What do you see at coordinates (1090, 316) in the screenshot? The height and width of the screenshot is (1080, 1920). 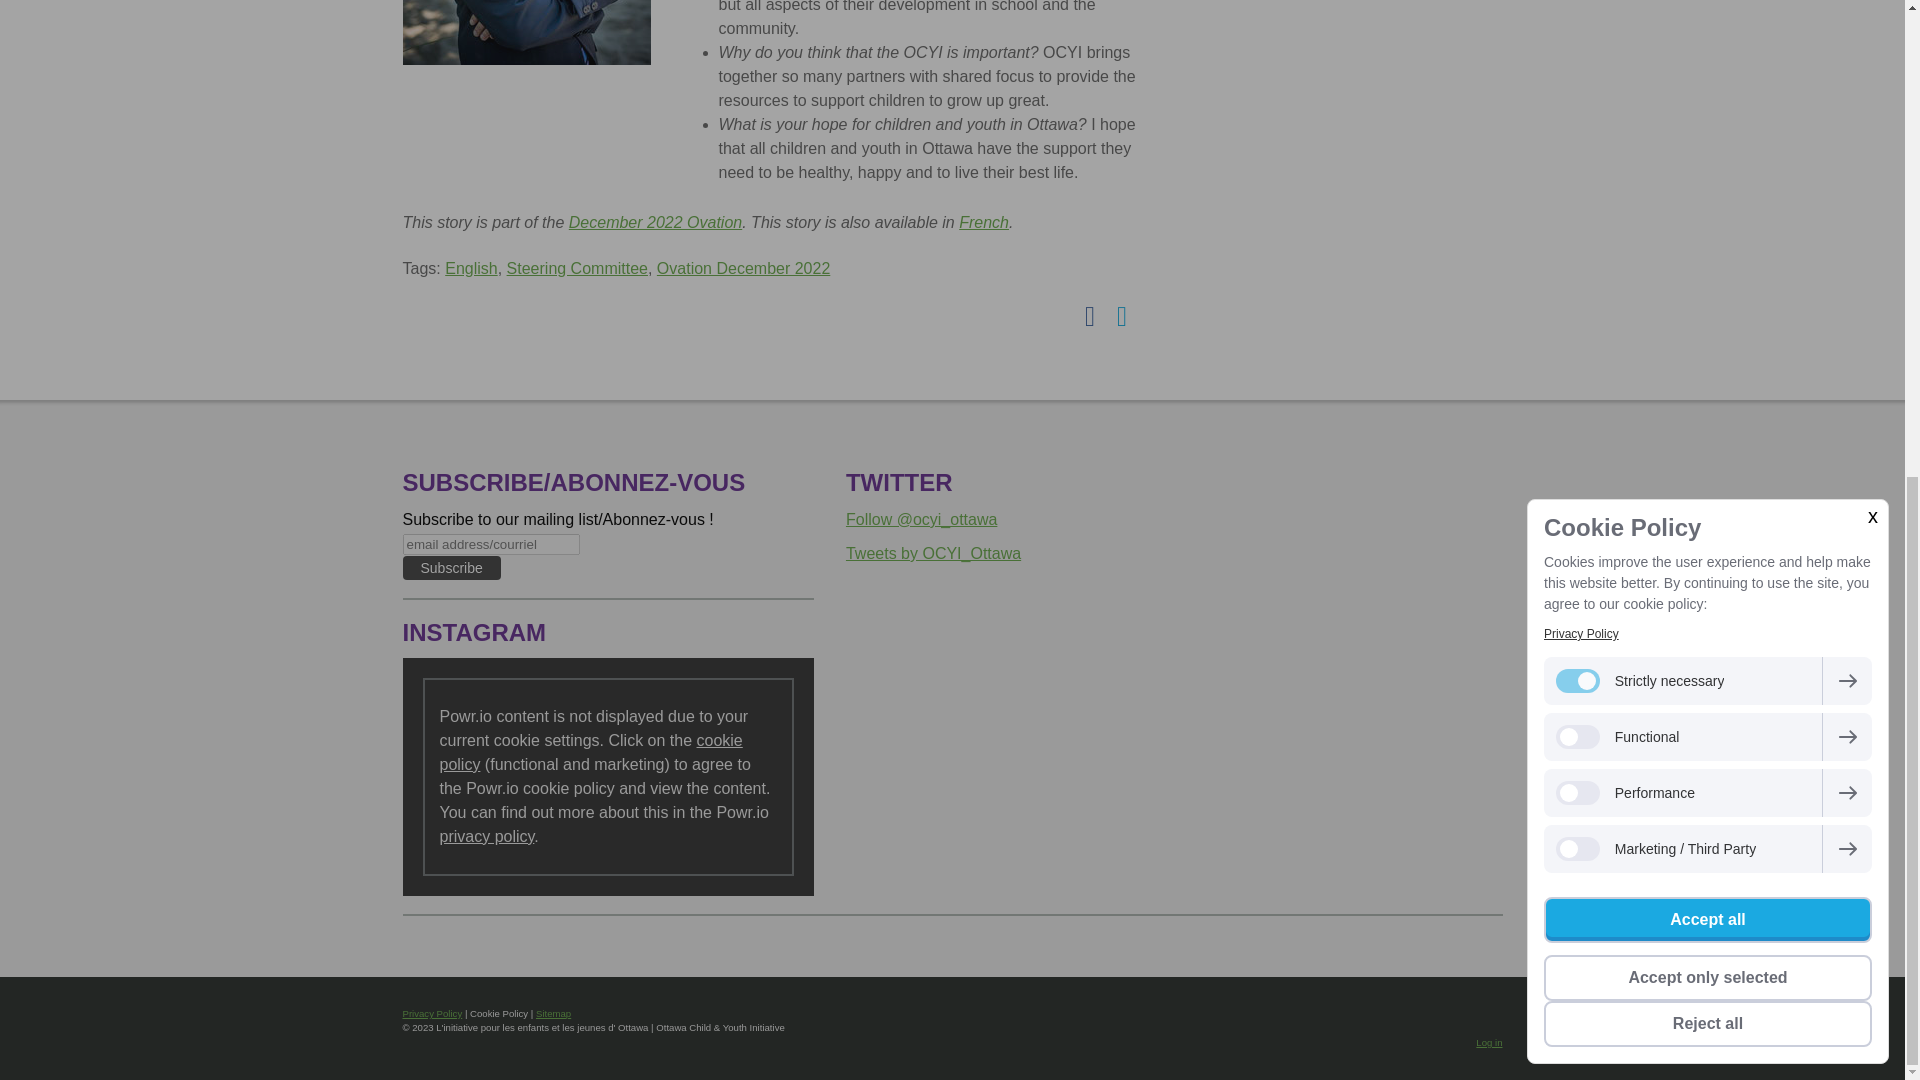 I see `Facebook` at bounding box center [1090, 316].